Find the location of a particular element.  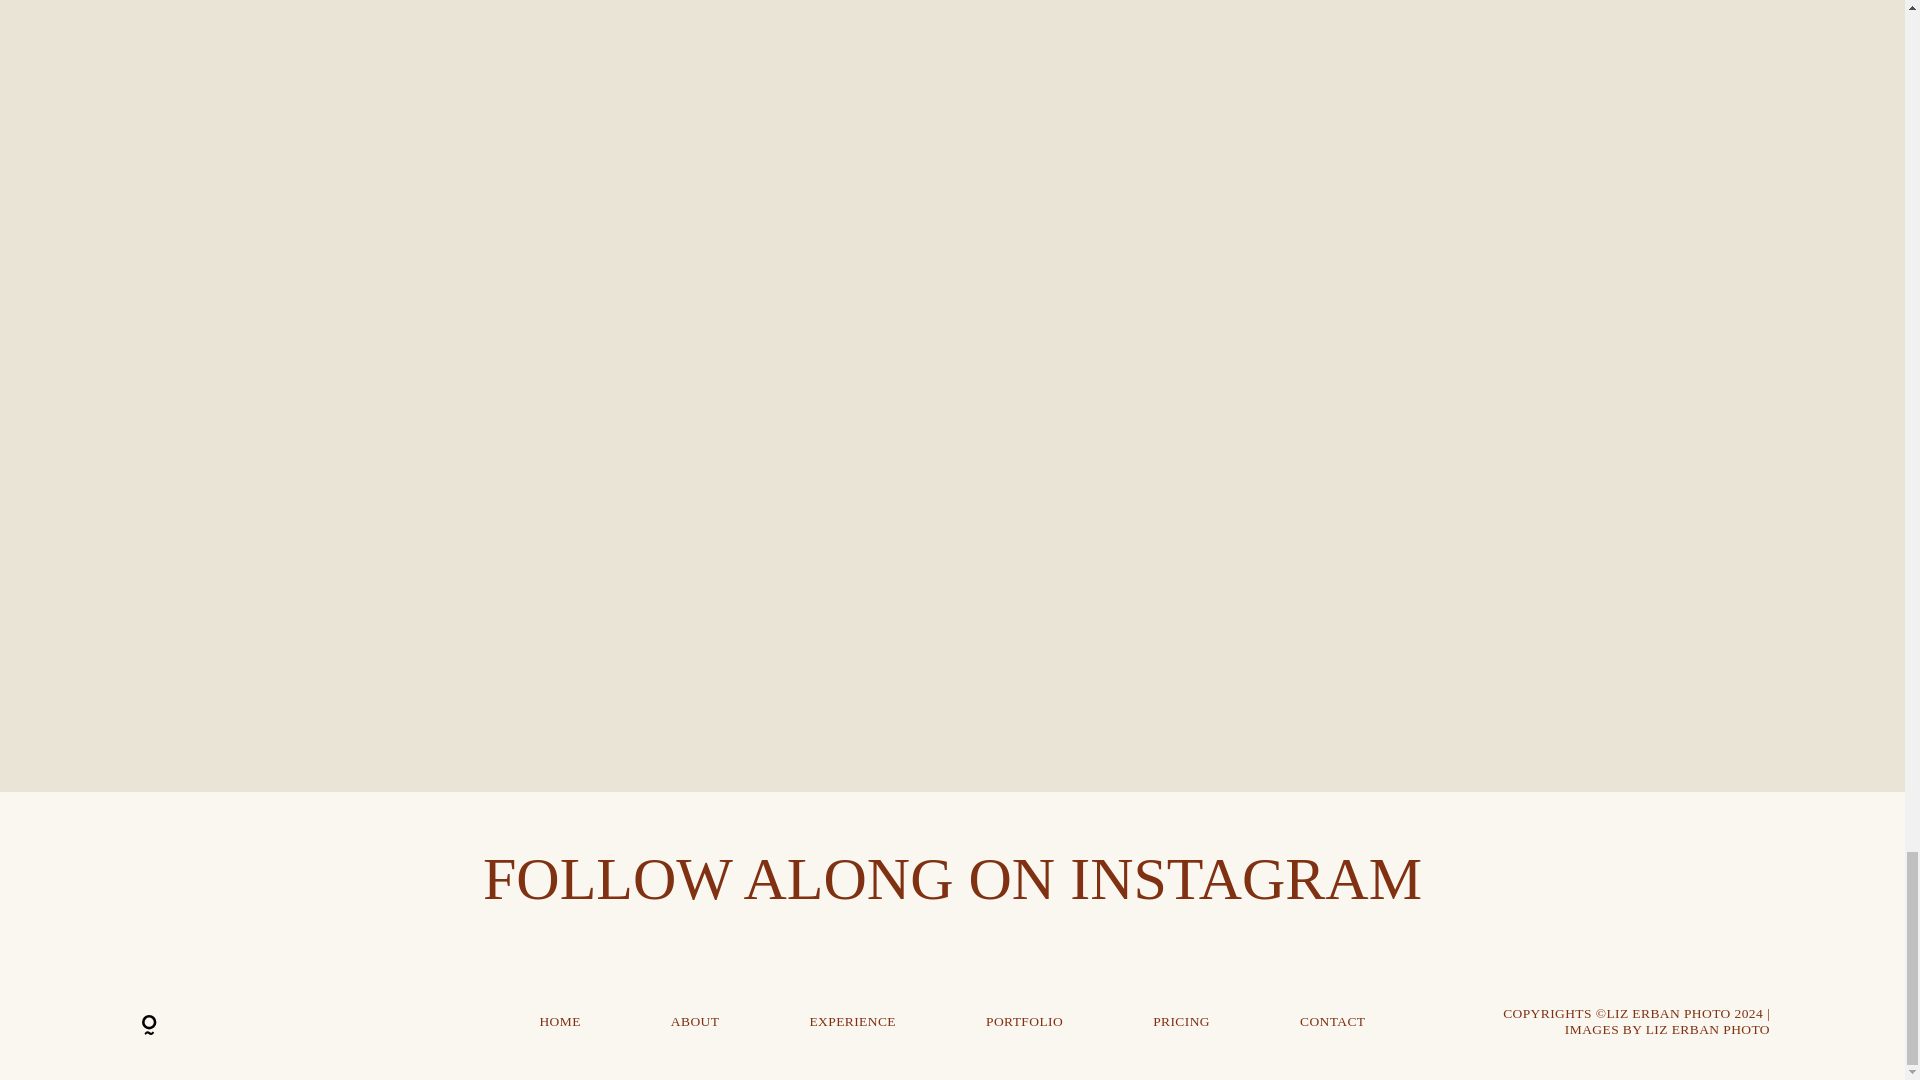

ABOUT is located at coordinates (695, 1022).